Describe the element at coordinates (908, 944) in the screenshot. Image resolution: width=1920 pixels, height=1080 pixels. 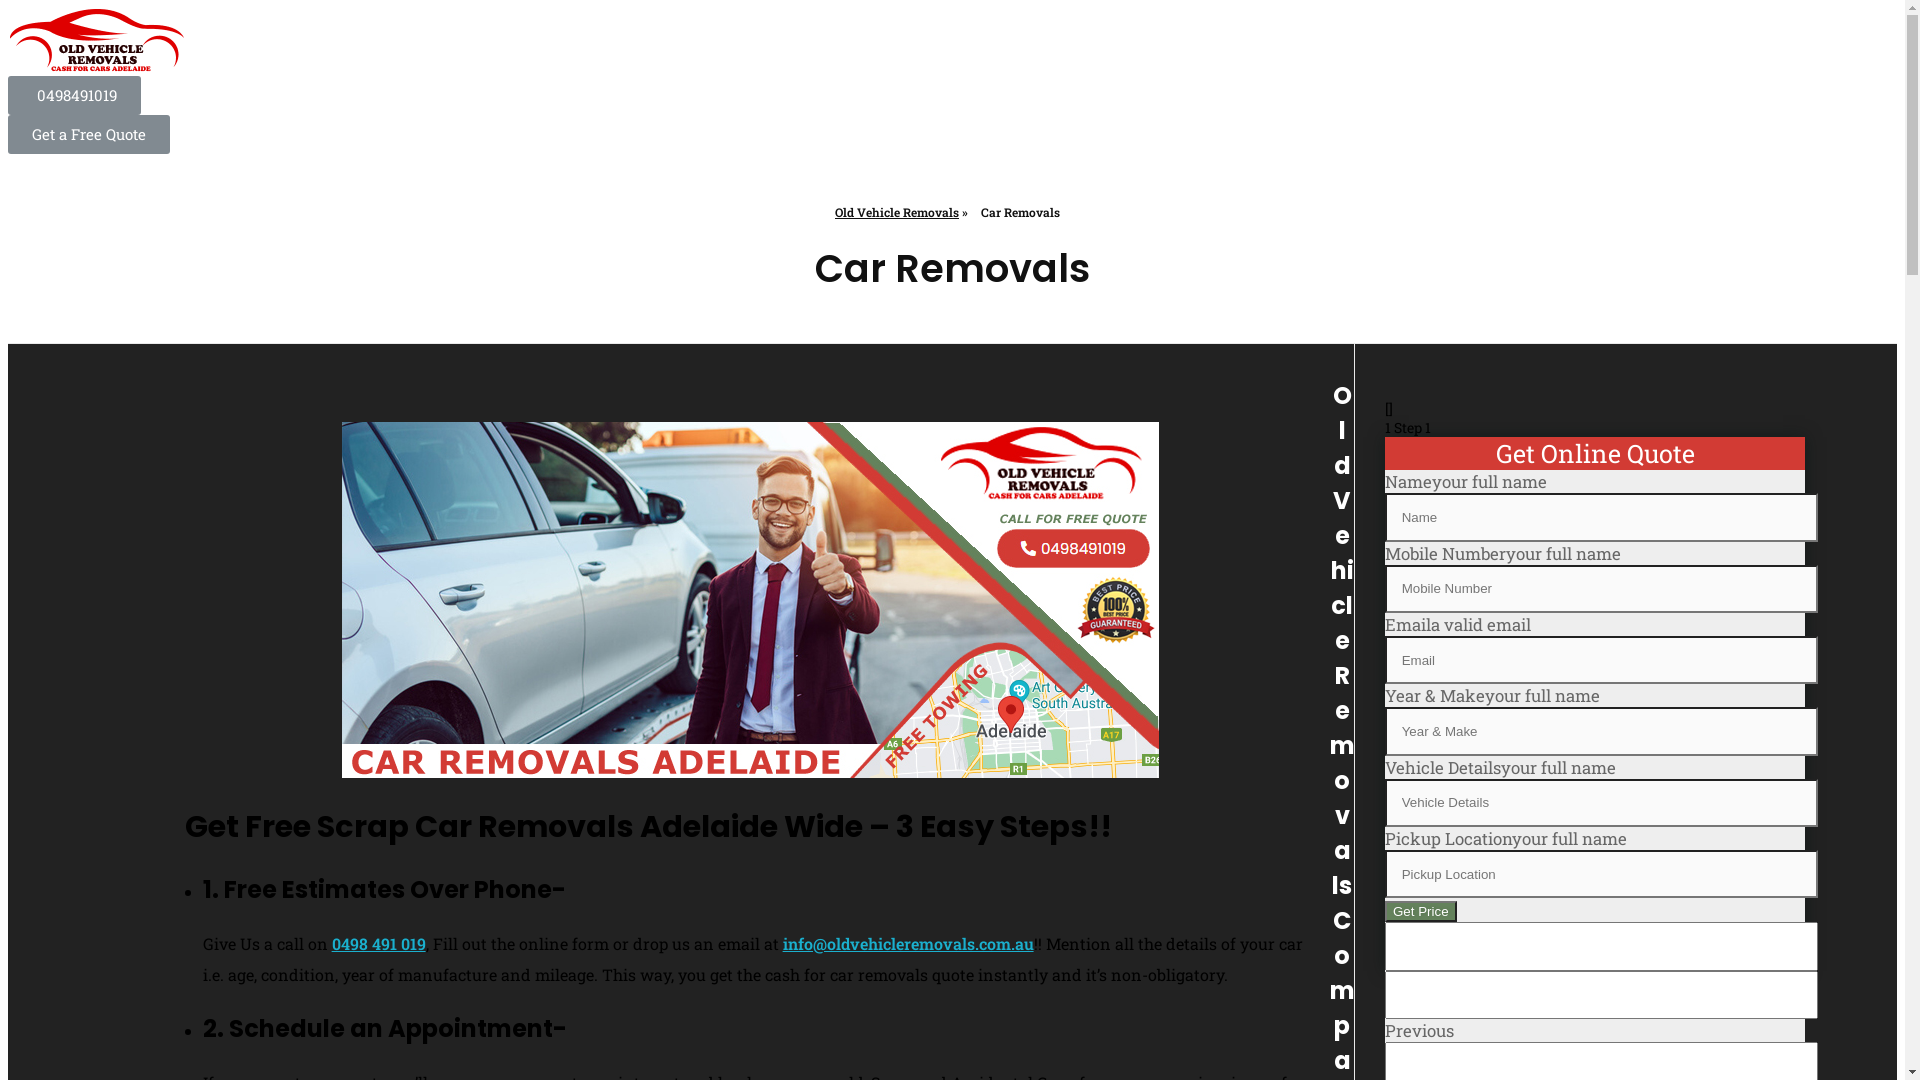
I see `info@oldvehicleremovals.com.au` at that location.